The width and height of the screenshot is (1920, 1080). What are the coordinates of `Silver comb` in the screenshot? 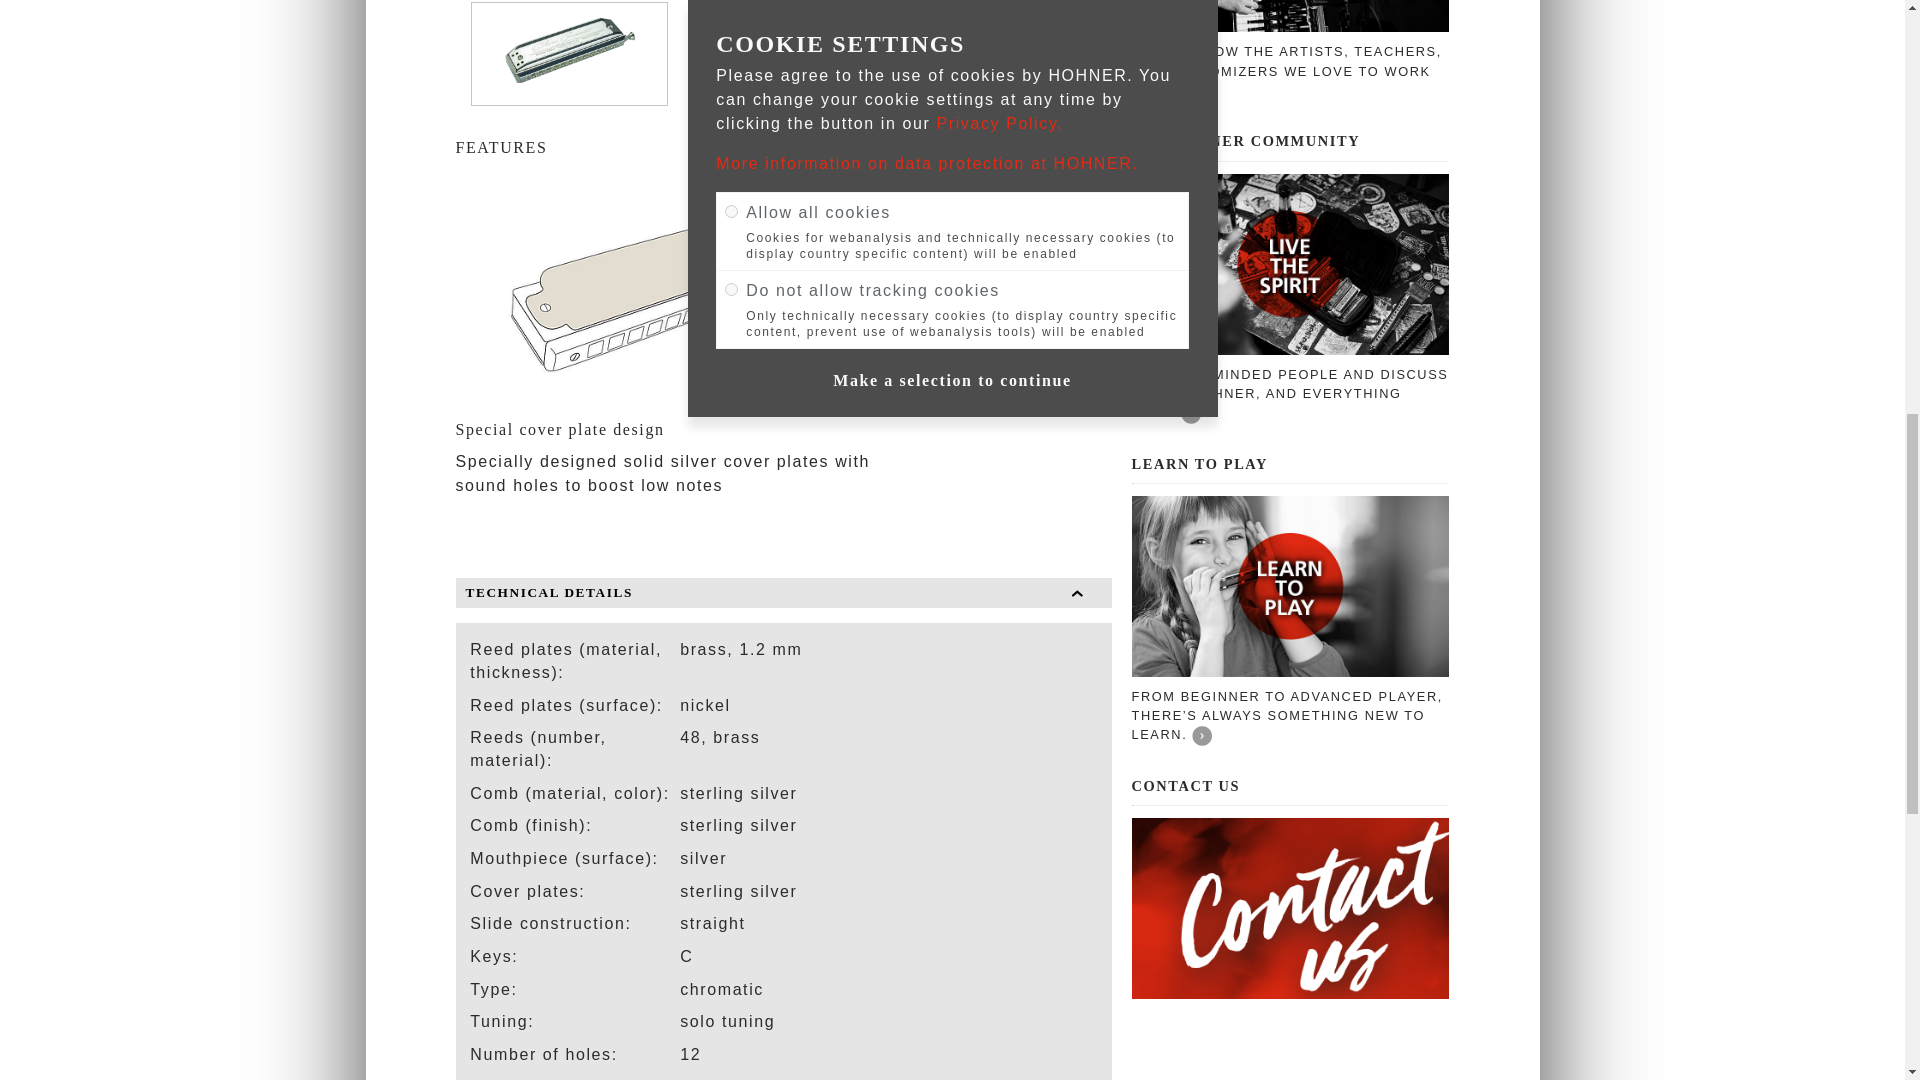 It's located at (1008, 260).